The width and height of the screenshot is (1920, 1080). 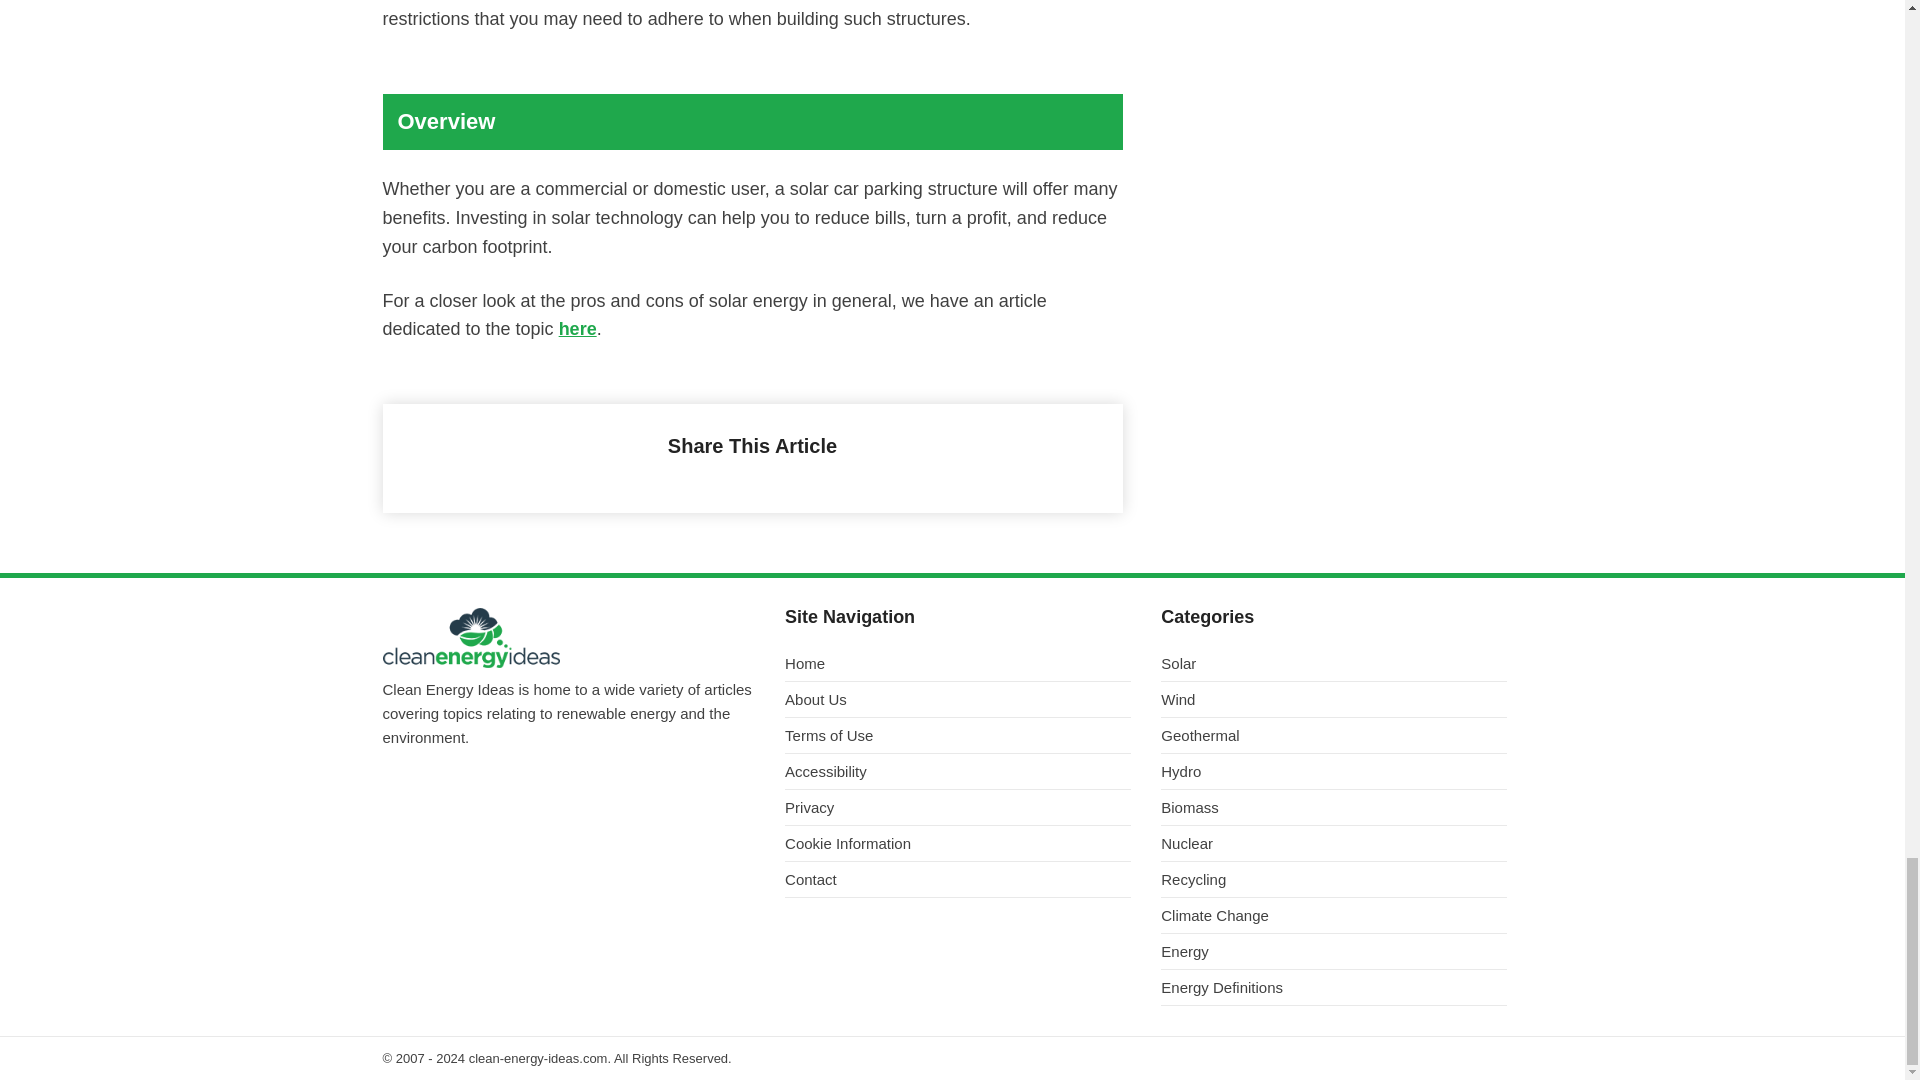 What do you see at coordinates (1334, 740) in the screenshot?
I see `Geothermal` at bounding box center [1334, 740].